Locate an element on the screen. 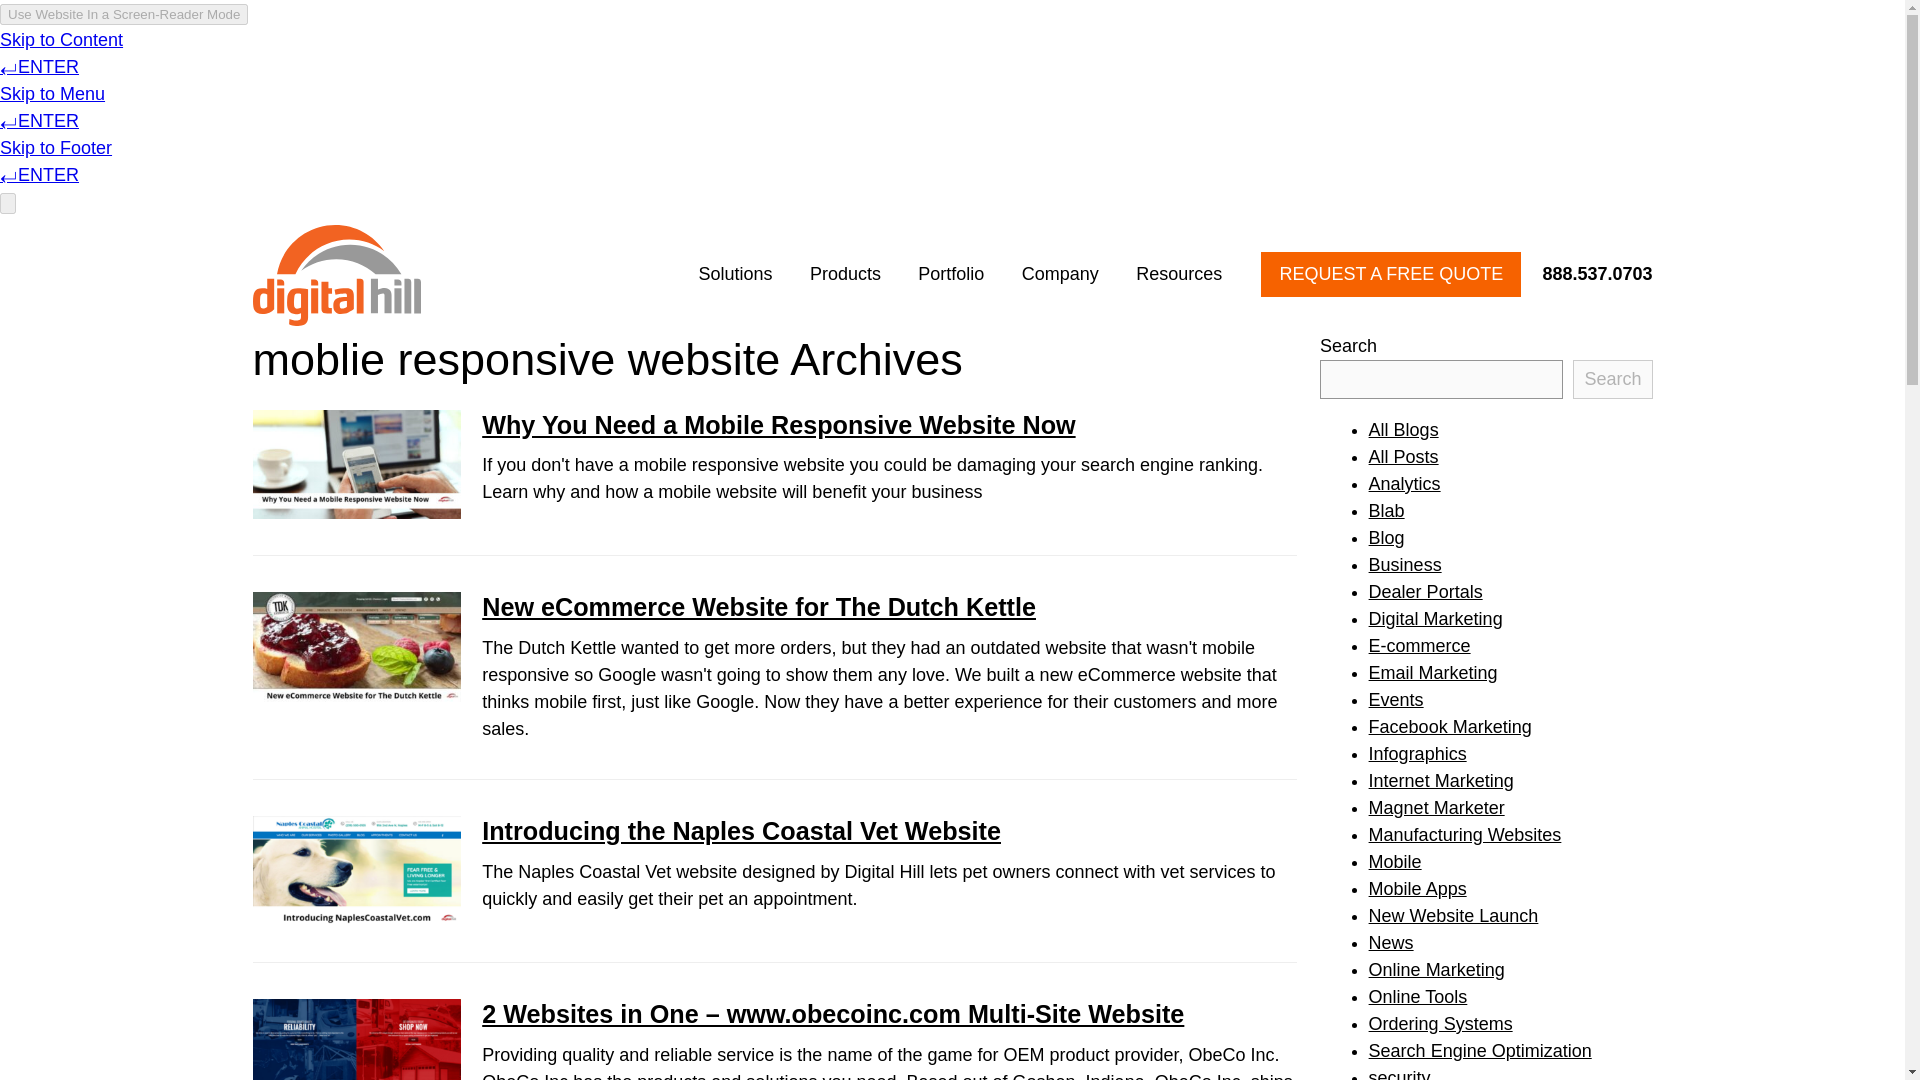 This screenshot has width=1920, height=1080. REQUEST A FREE QUOTE is located at coordinates (1390, 274).